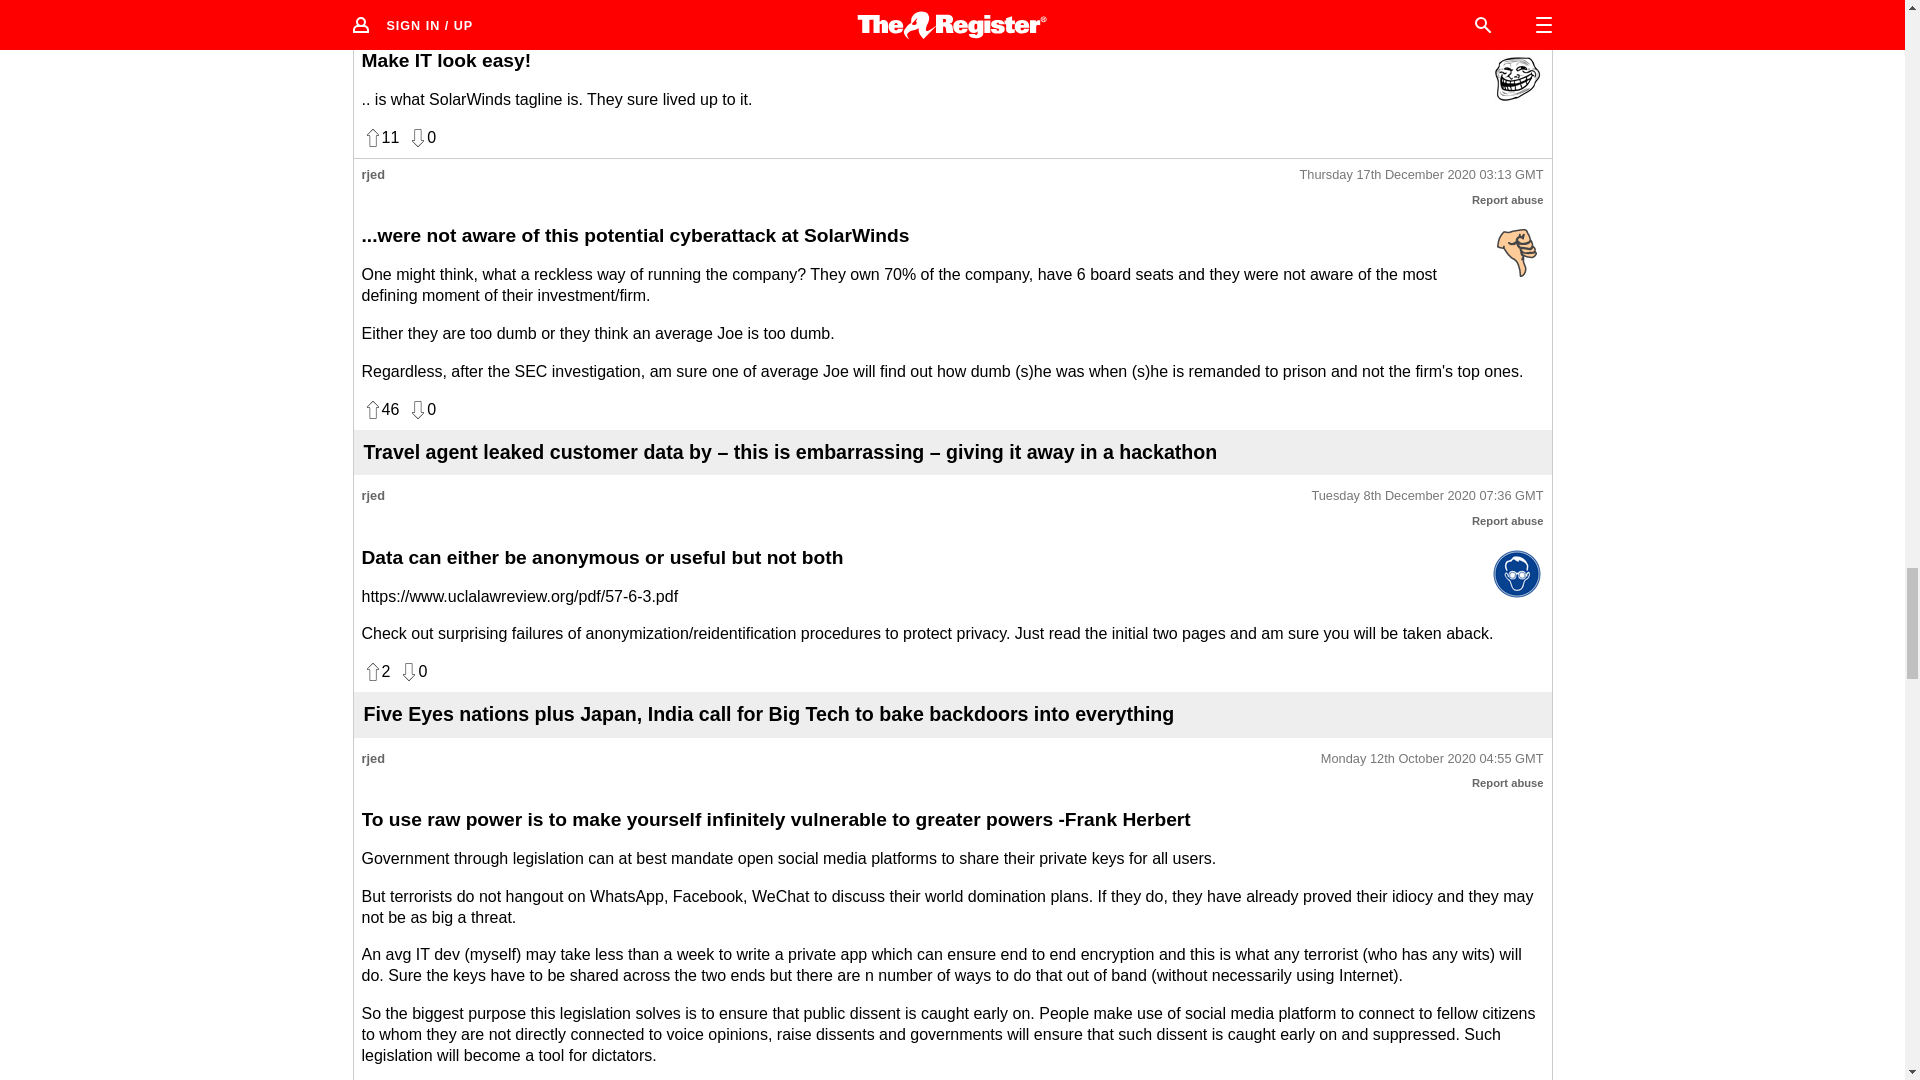 The image size is (1920, 1080). Describe the element at coordinates (1508, 200) in the screenshot. I see `Report abuse` at that location.